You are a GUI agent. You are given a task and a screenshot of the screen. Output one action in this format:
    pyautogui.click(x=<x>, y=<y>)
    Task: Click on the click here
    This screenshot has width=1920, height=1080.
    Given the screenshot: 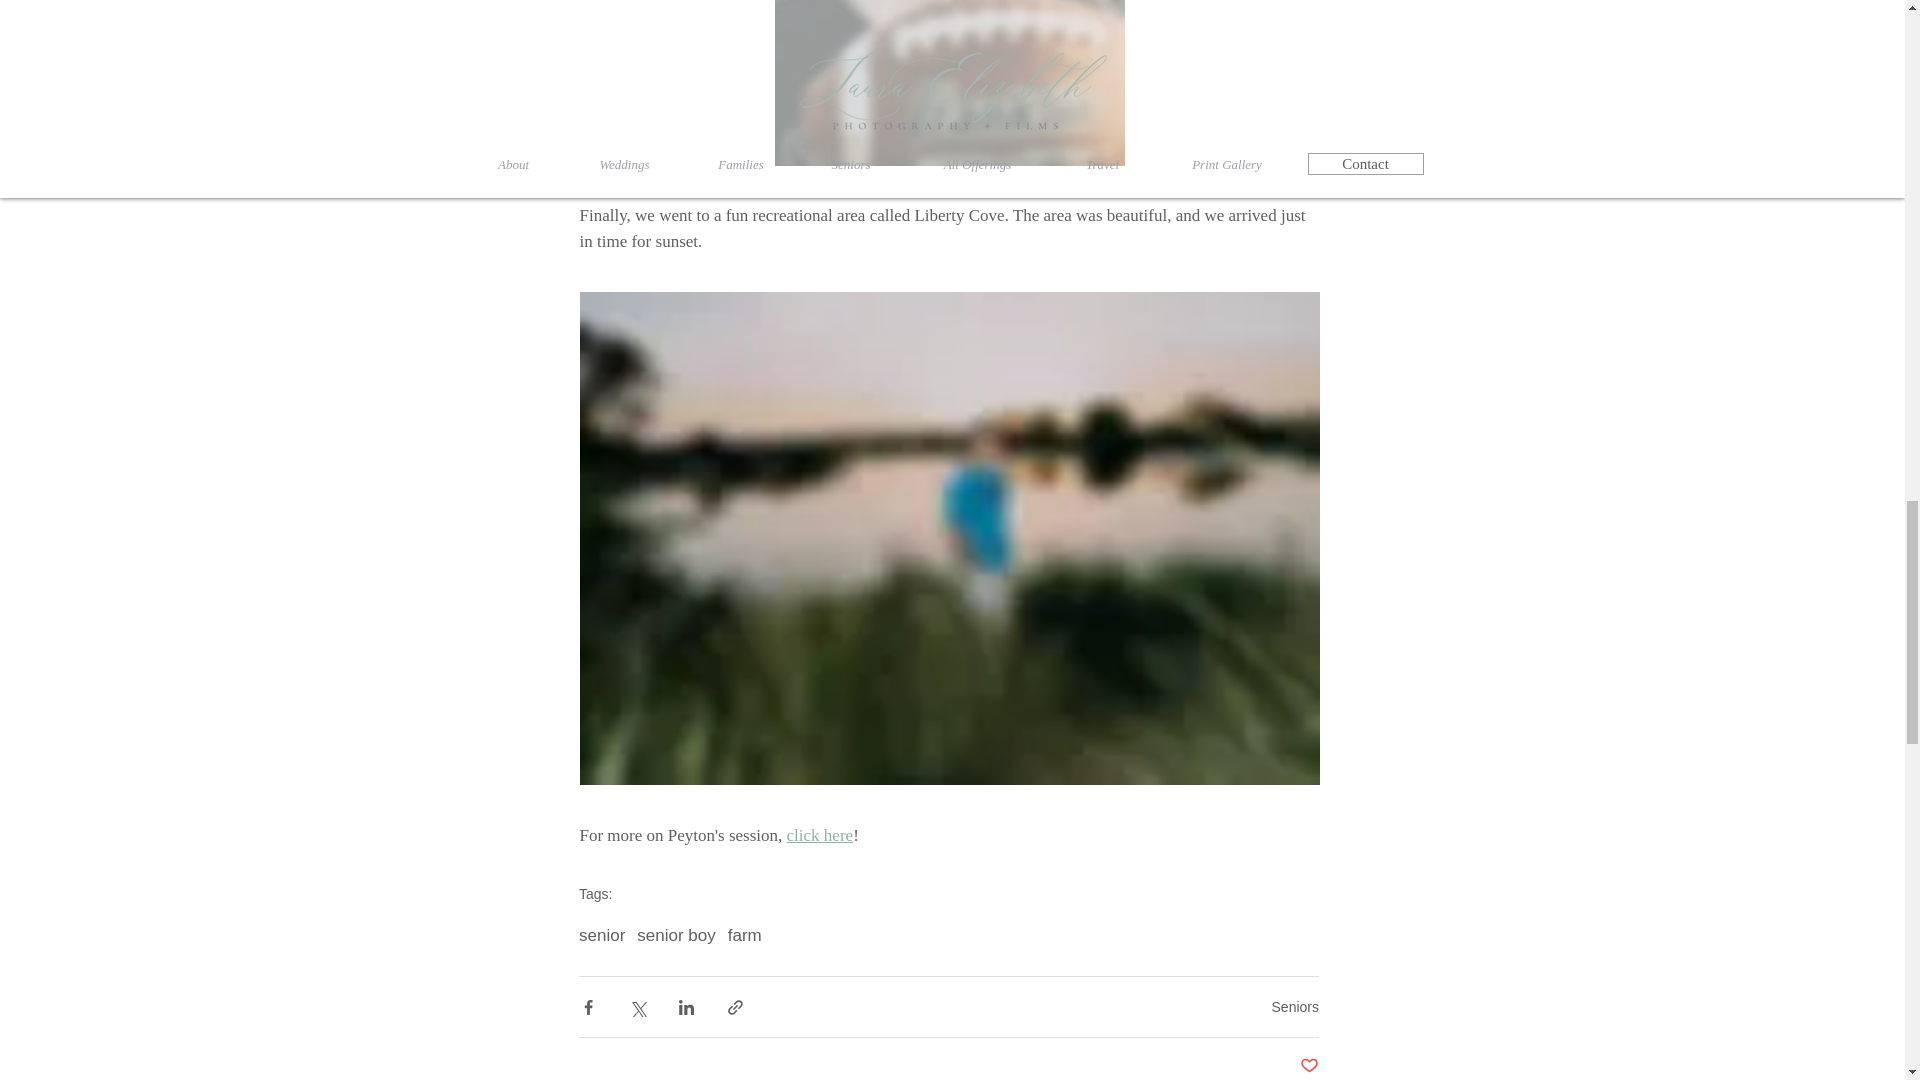 What is the action you would take?
    pyautogui.click(x=818, y=835)
    